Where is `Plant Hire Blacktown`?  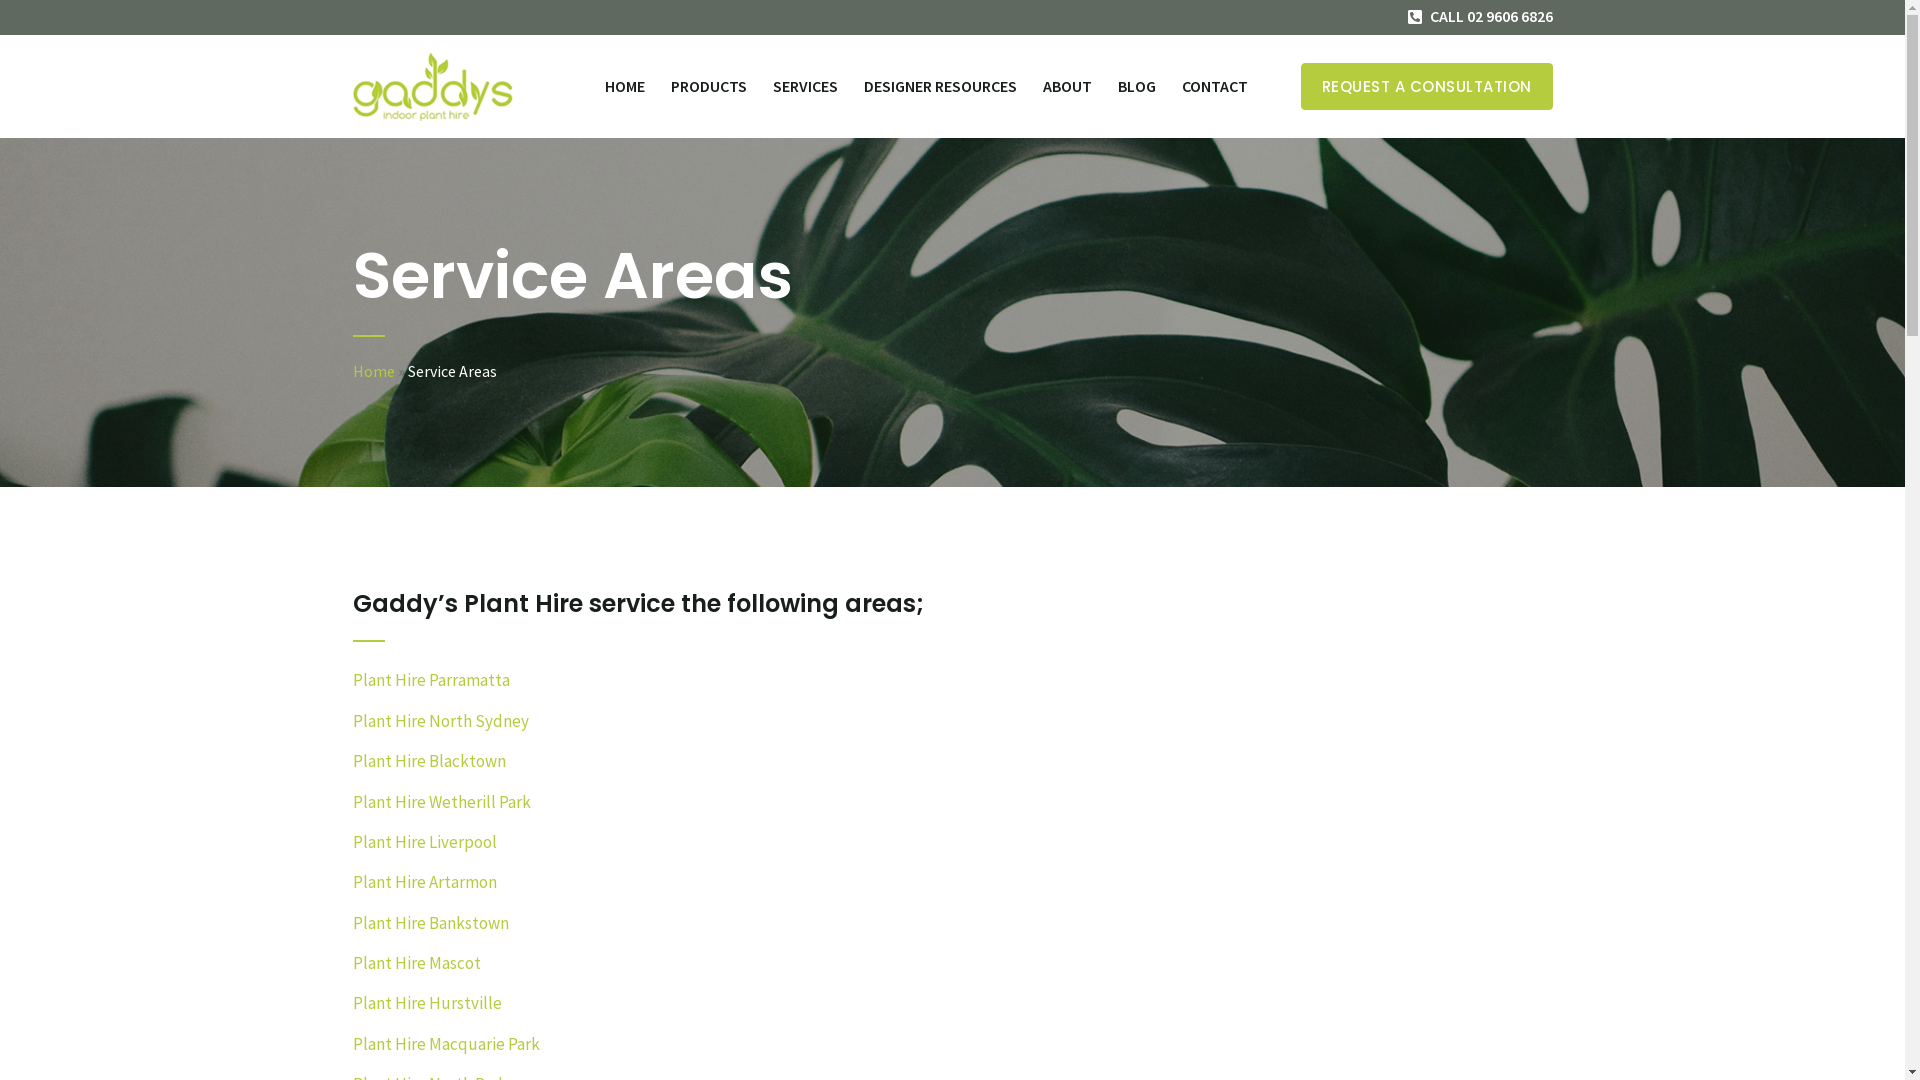
Plant Hire Blacktown is located at coordinates (428, 762).